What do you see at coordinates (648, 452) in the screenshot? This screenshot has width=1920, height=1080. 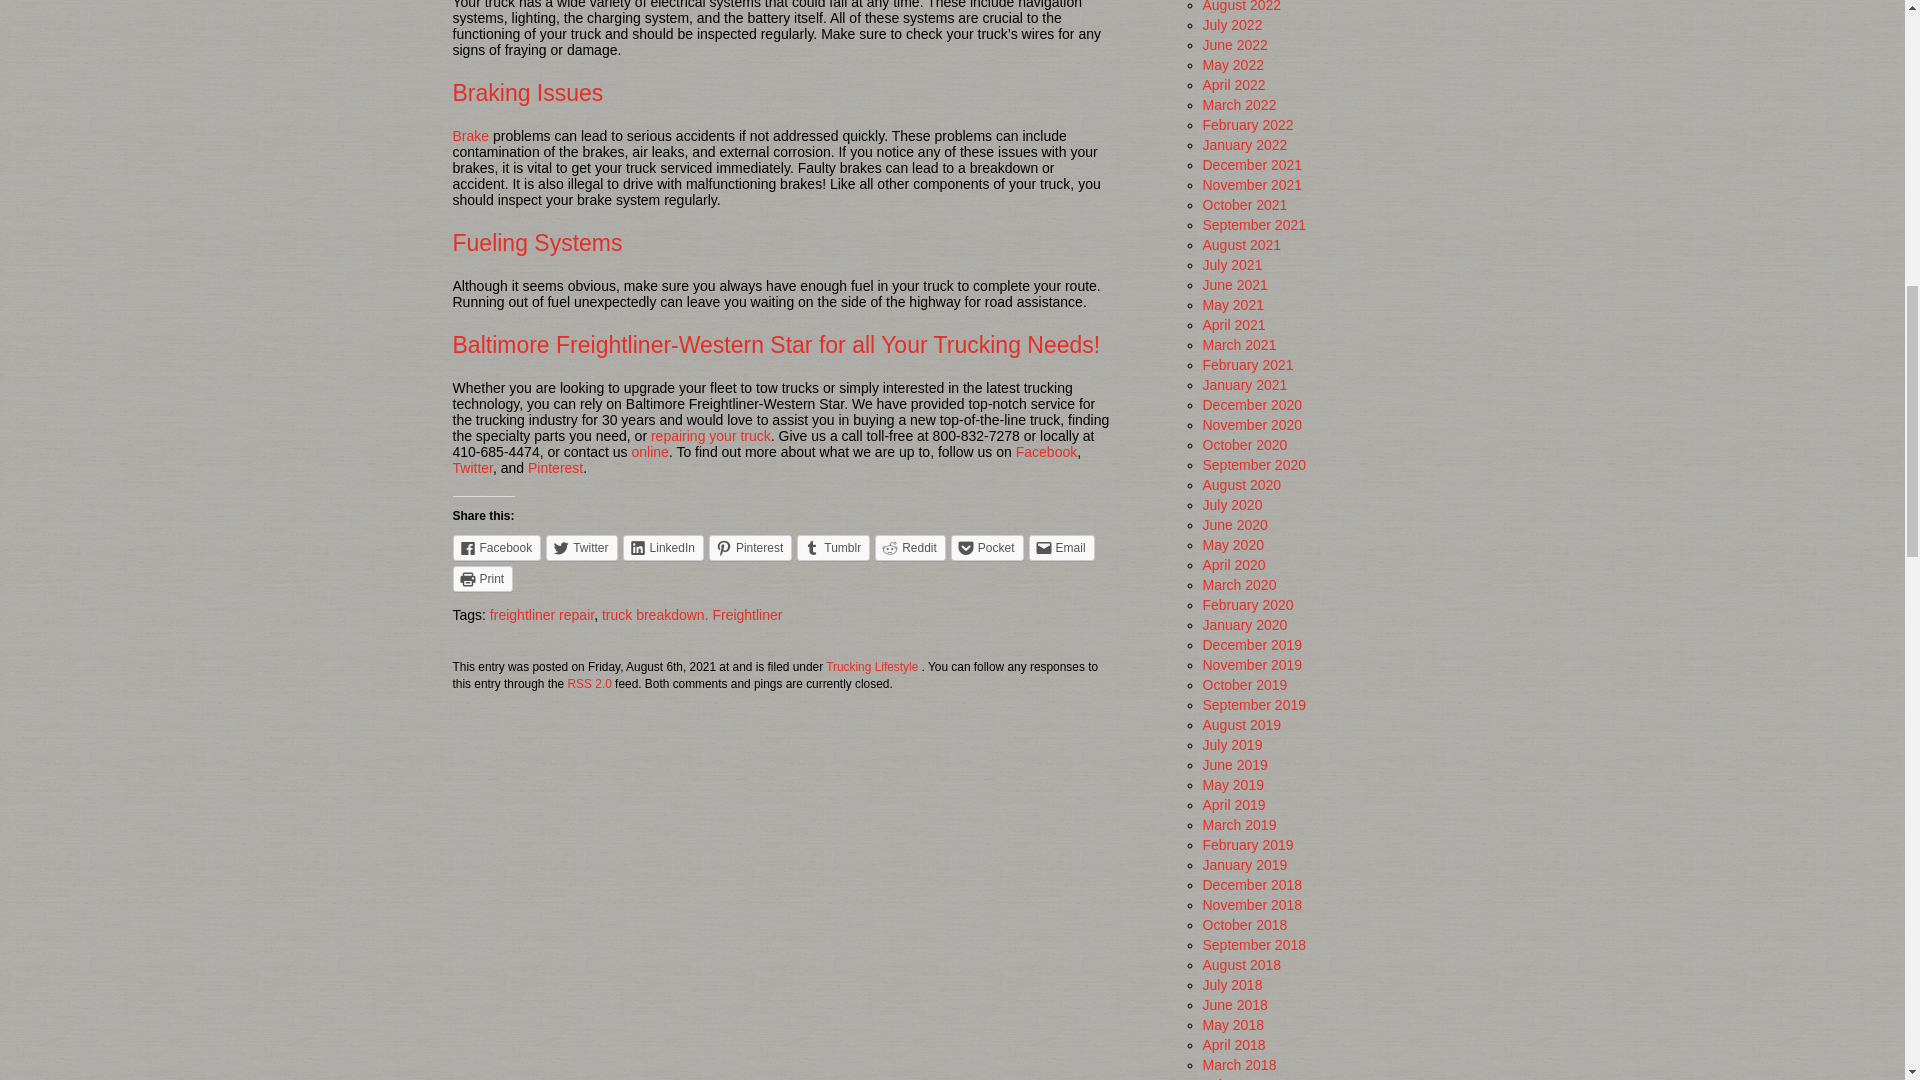 I see `online` at bounding box center [648, 452].